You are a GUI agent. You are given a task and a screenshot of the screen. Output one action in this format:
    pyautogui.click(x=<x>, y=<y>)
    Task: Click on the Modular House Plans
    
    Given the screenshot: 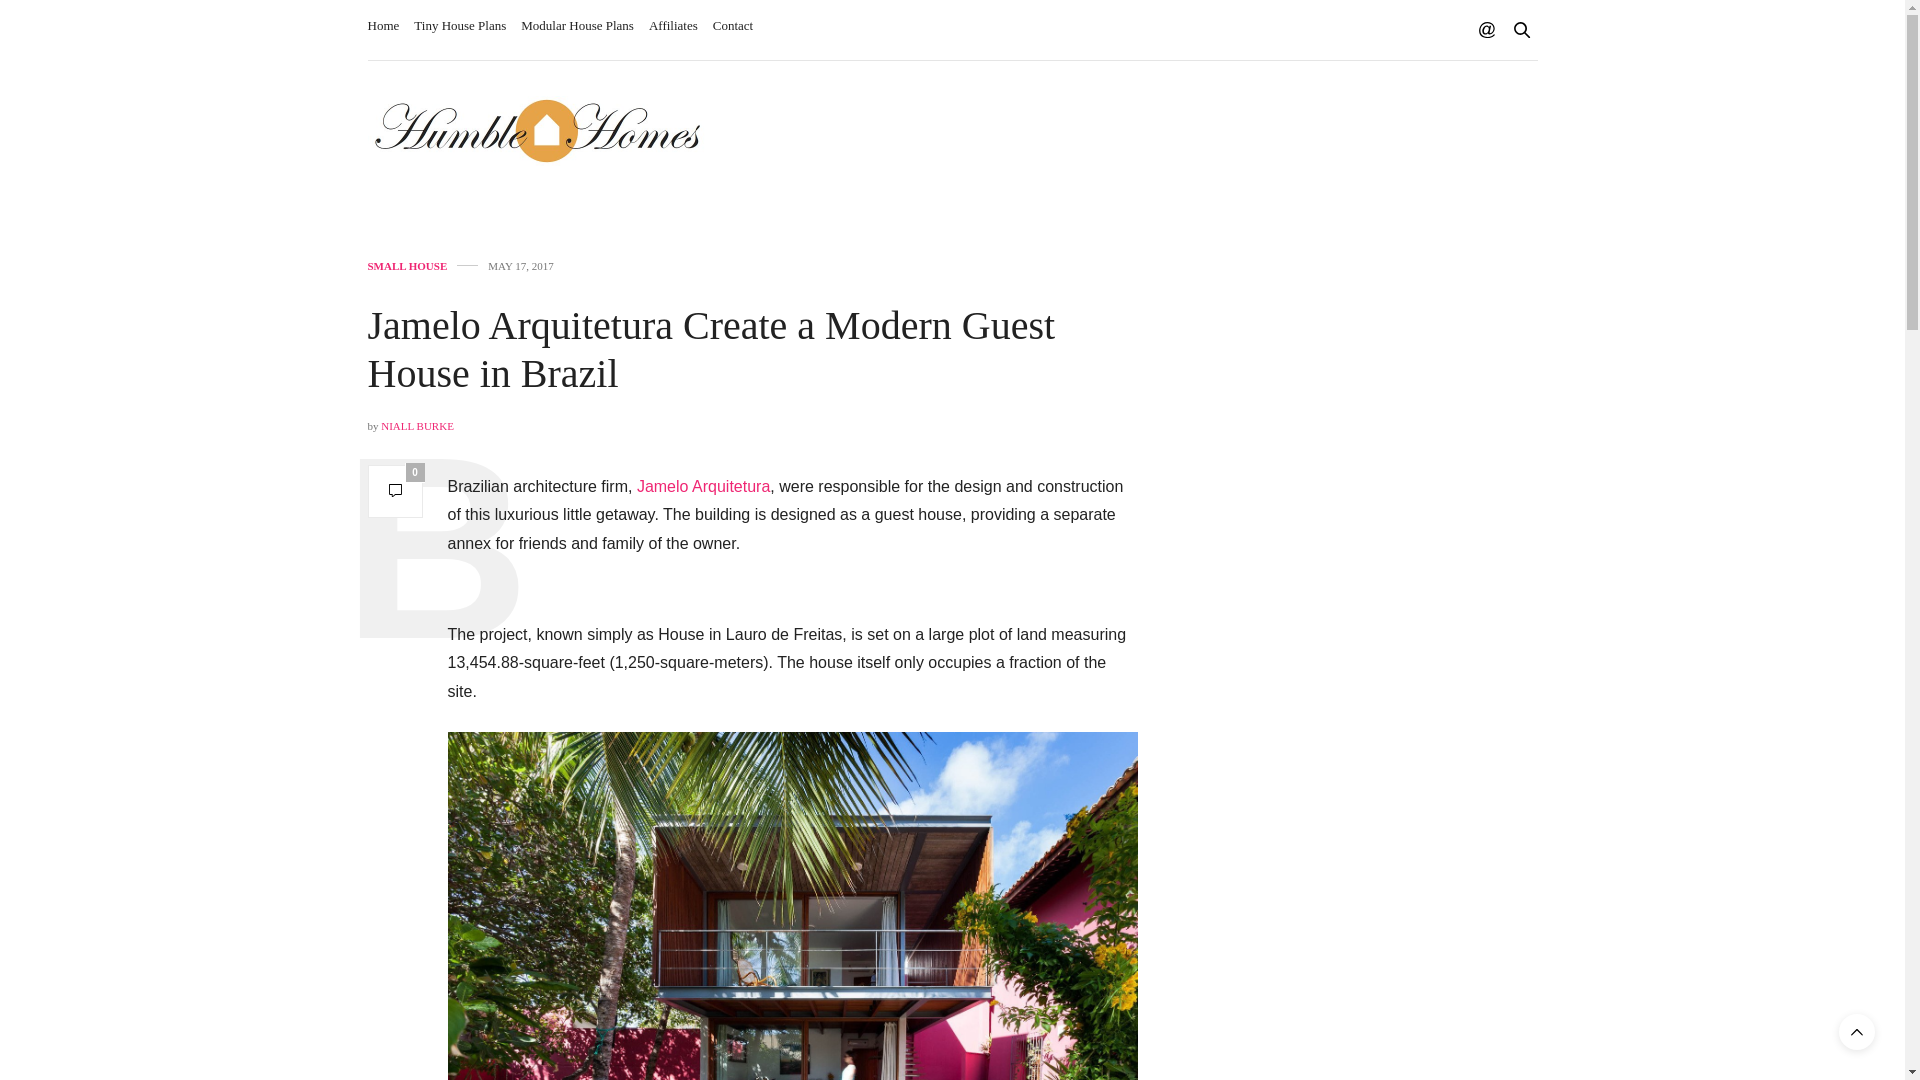 What is the action you would take?
    pyautogui.click(x=576, y=26)
    